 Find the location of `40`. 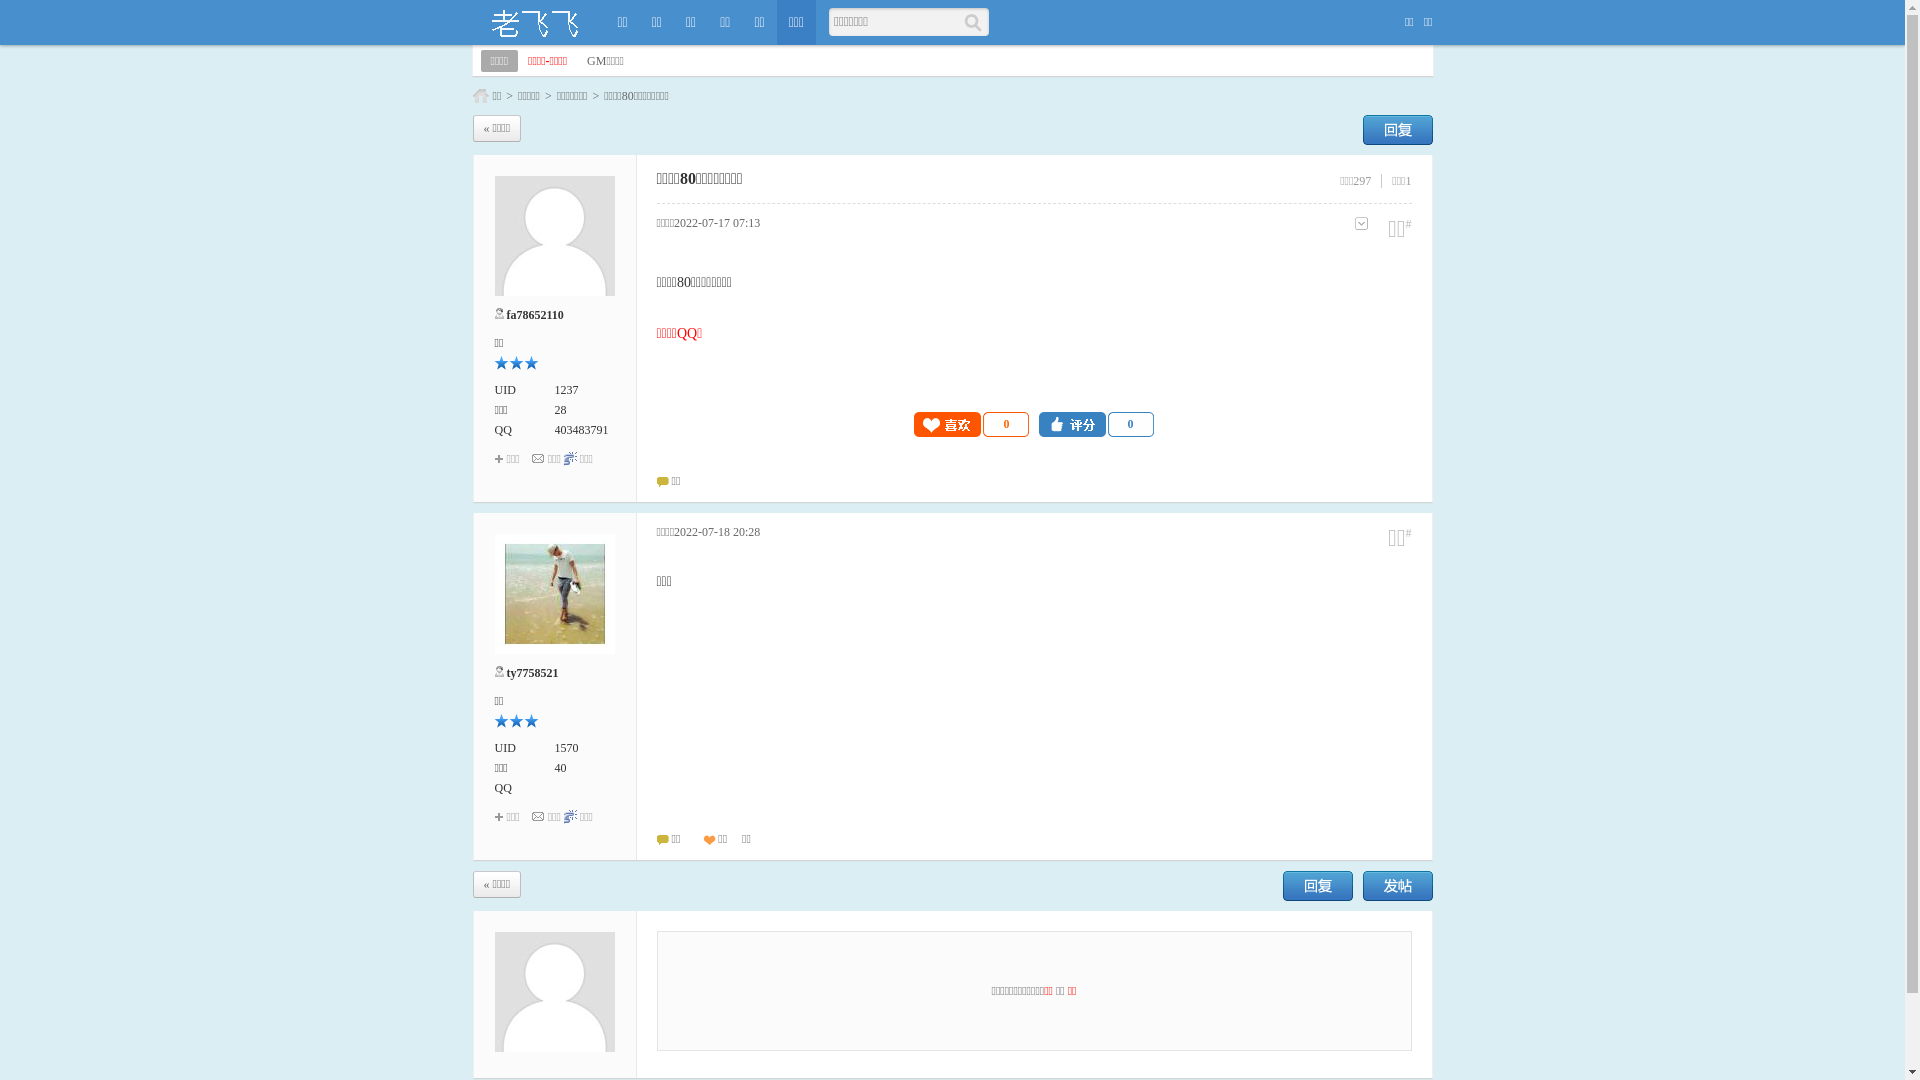

40 is located at coordinates (560, 768).